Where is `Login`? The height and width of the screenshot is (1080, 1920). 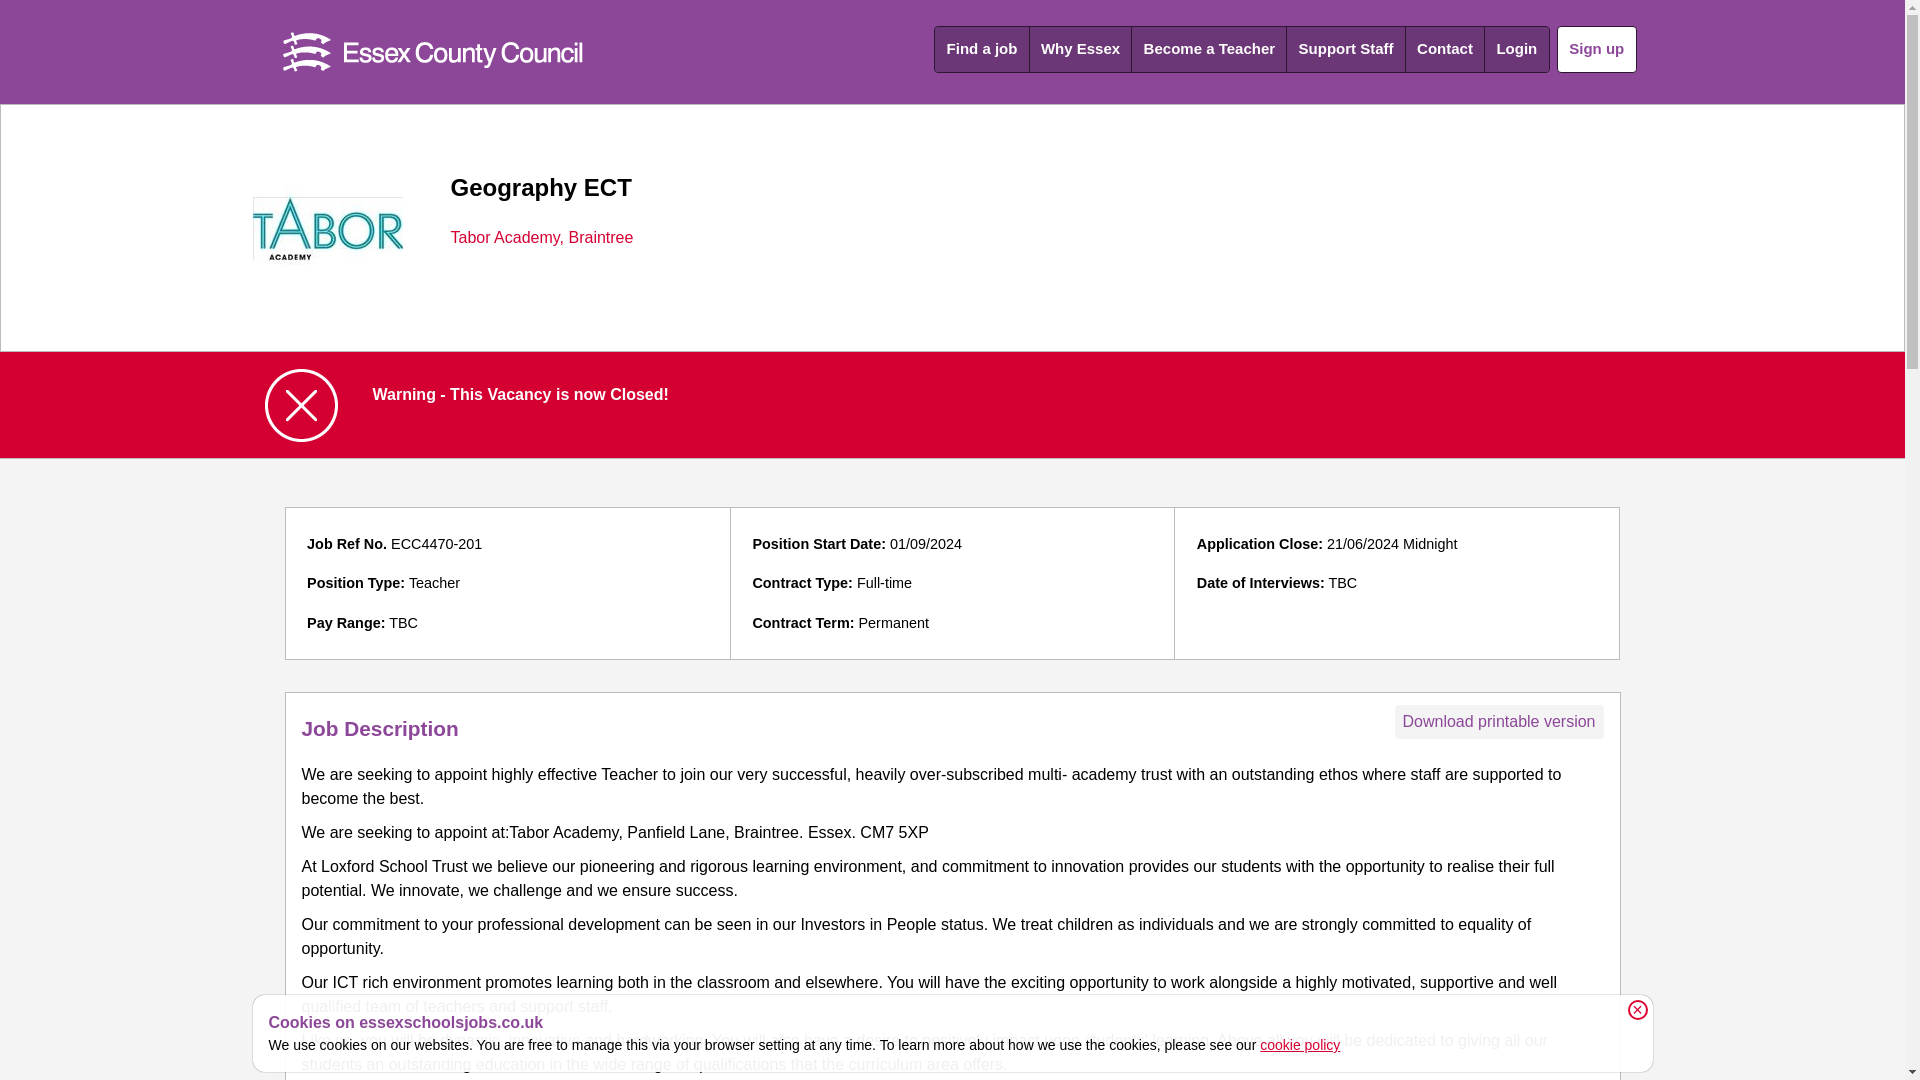 Login is located at coordinates (1516, 50).